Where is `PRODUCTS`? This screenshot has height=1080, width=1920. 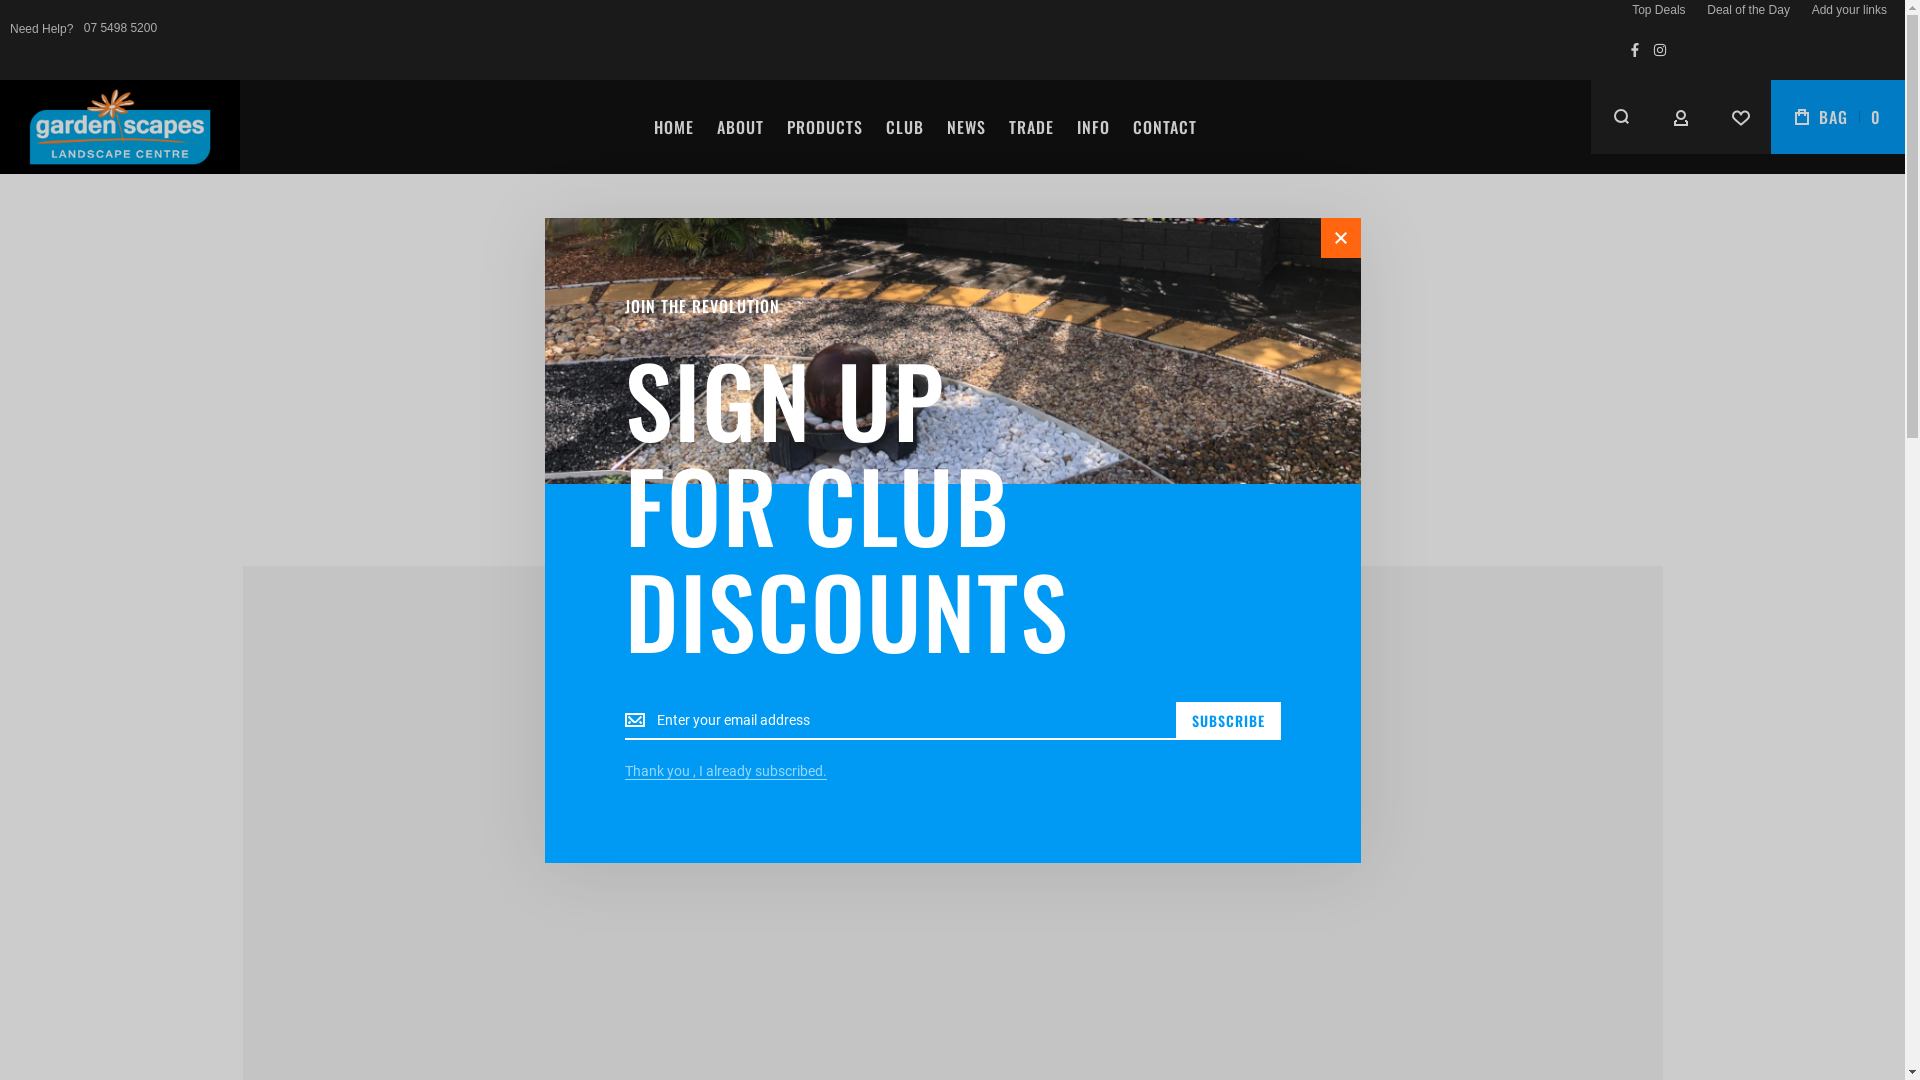 PRODUCTS is located at coordinates (825, 128).